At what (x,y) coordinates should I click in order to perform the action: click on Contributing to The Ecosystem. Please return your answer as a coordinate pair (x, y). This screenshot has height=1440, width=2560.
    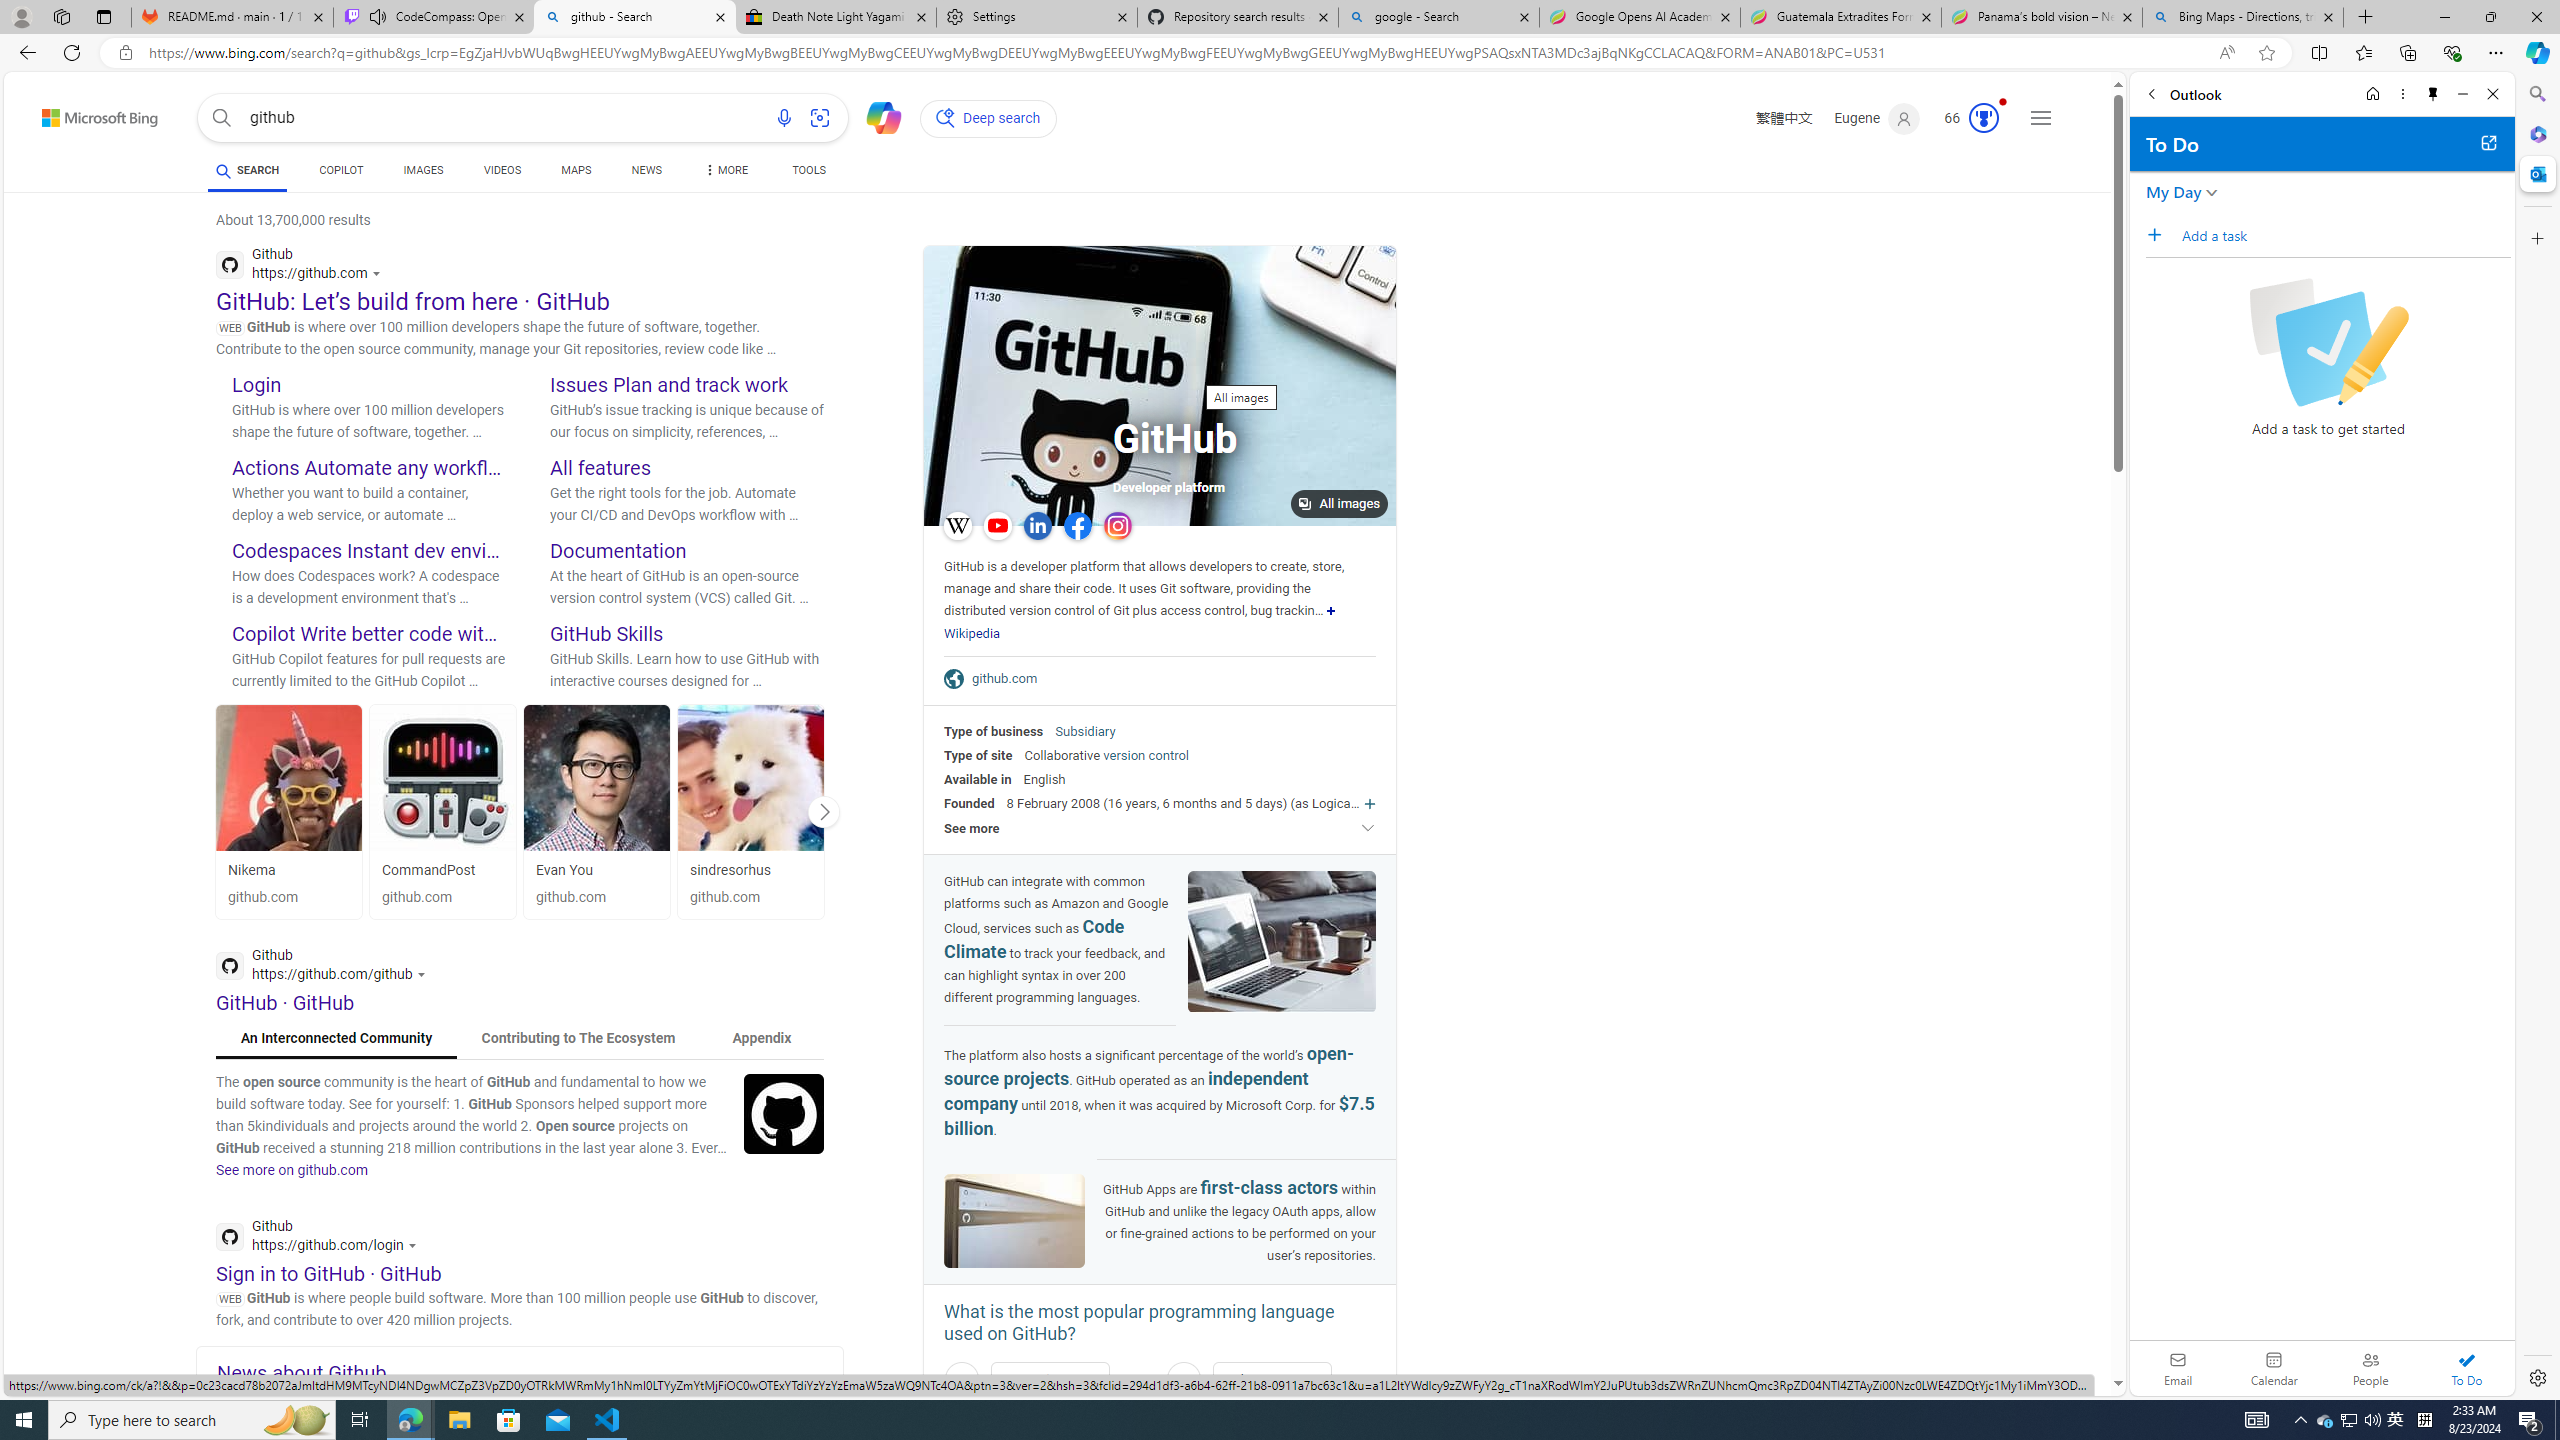
    Looking at the image, I should click on (578, 1038).